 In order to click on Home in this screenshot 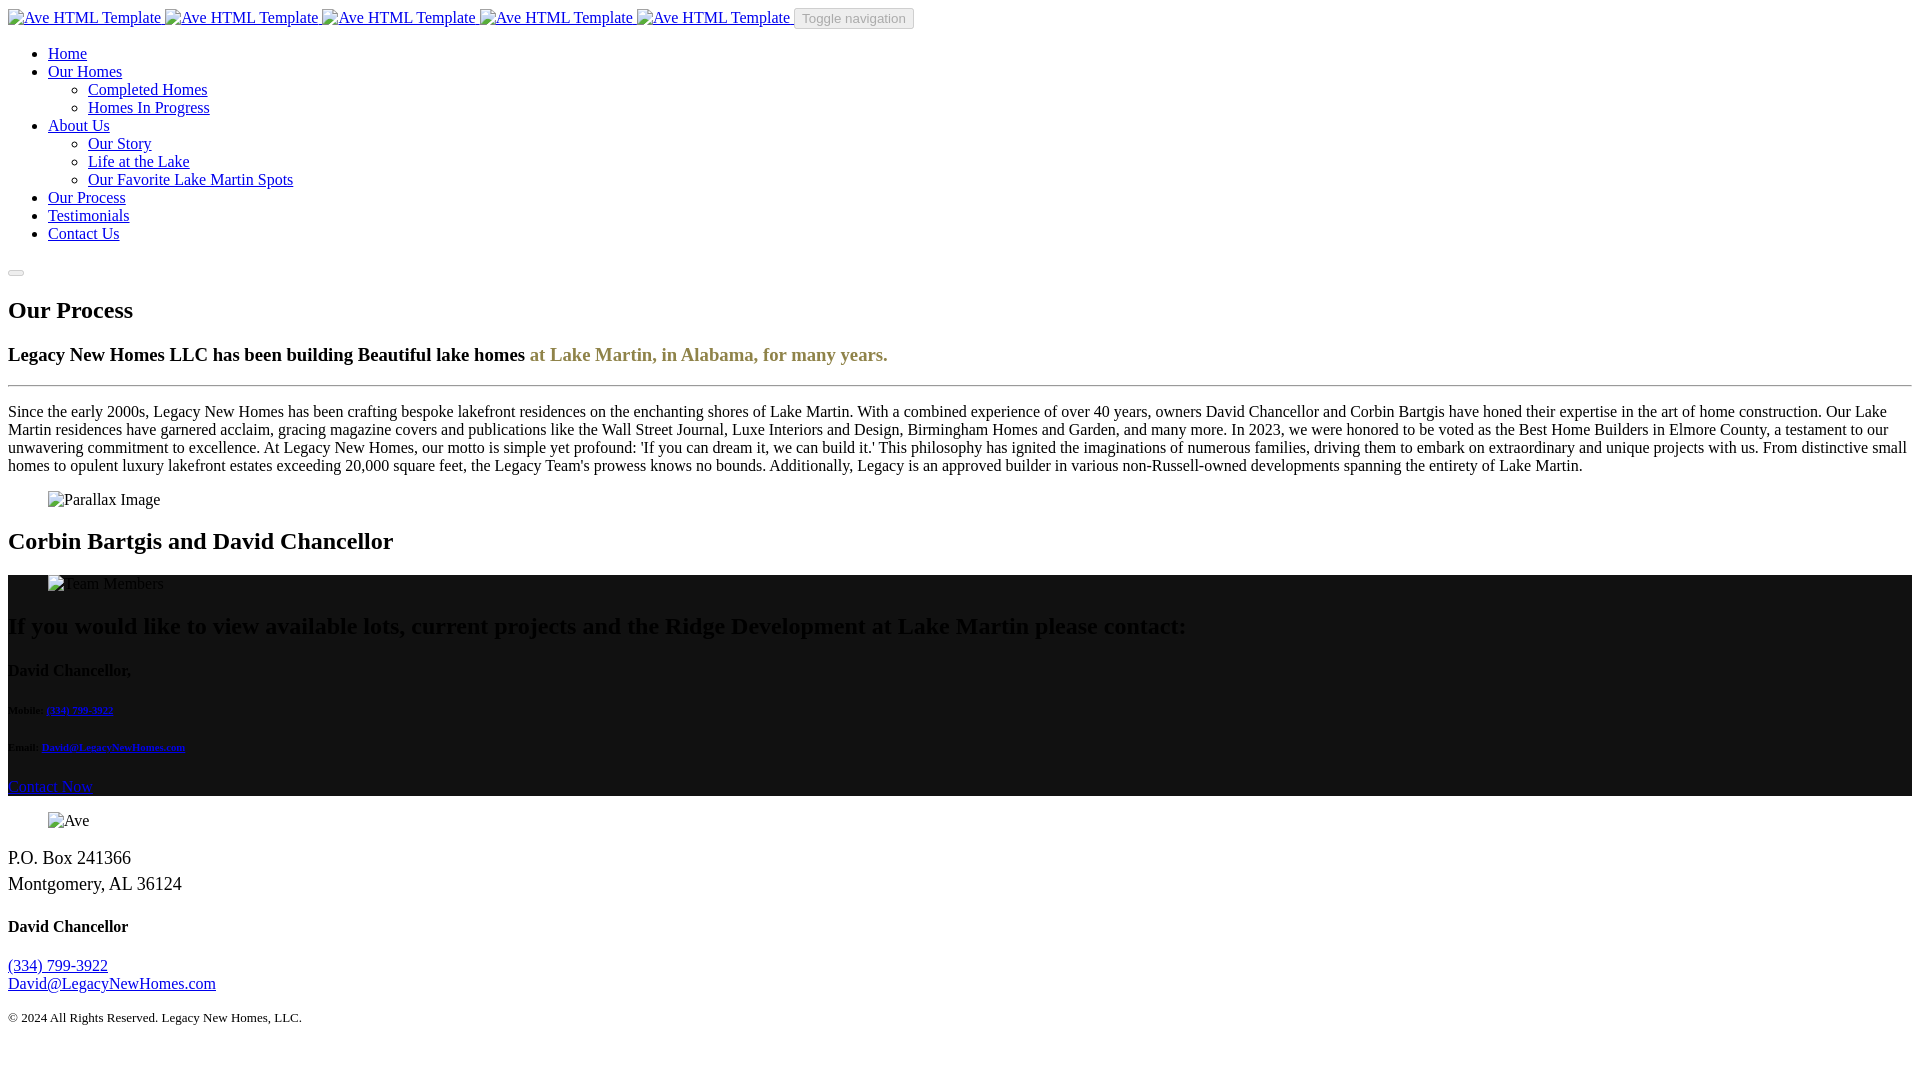, I will do `click(67, 53)`.